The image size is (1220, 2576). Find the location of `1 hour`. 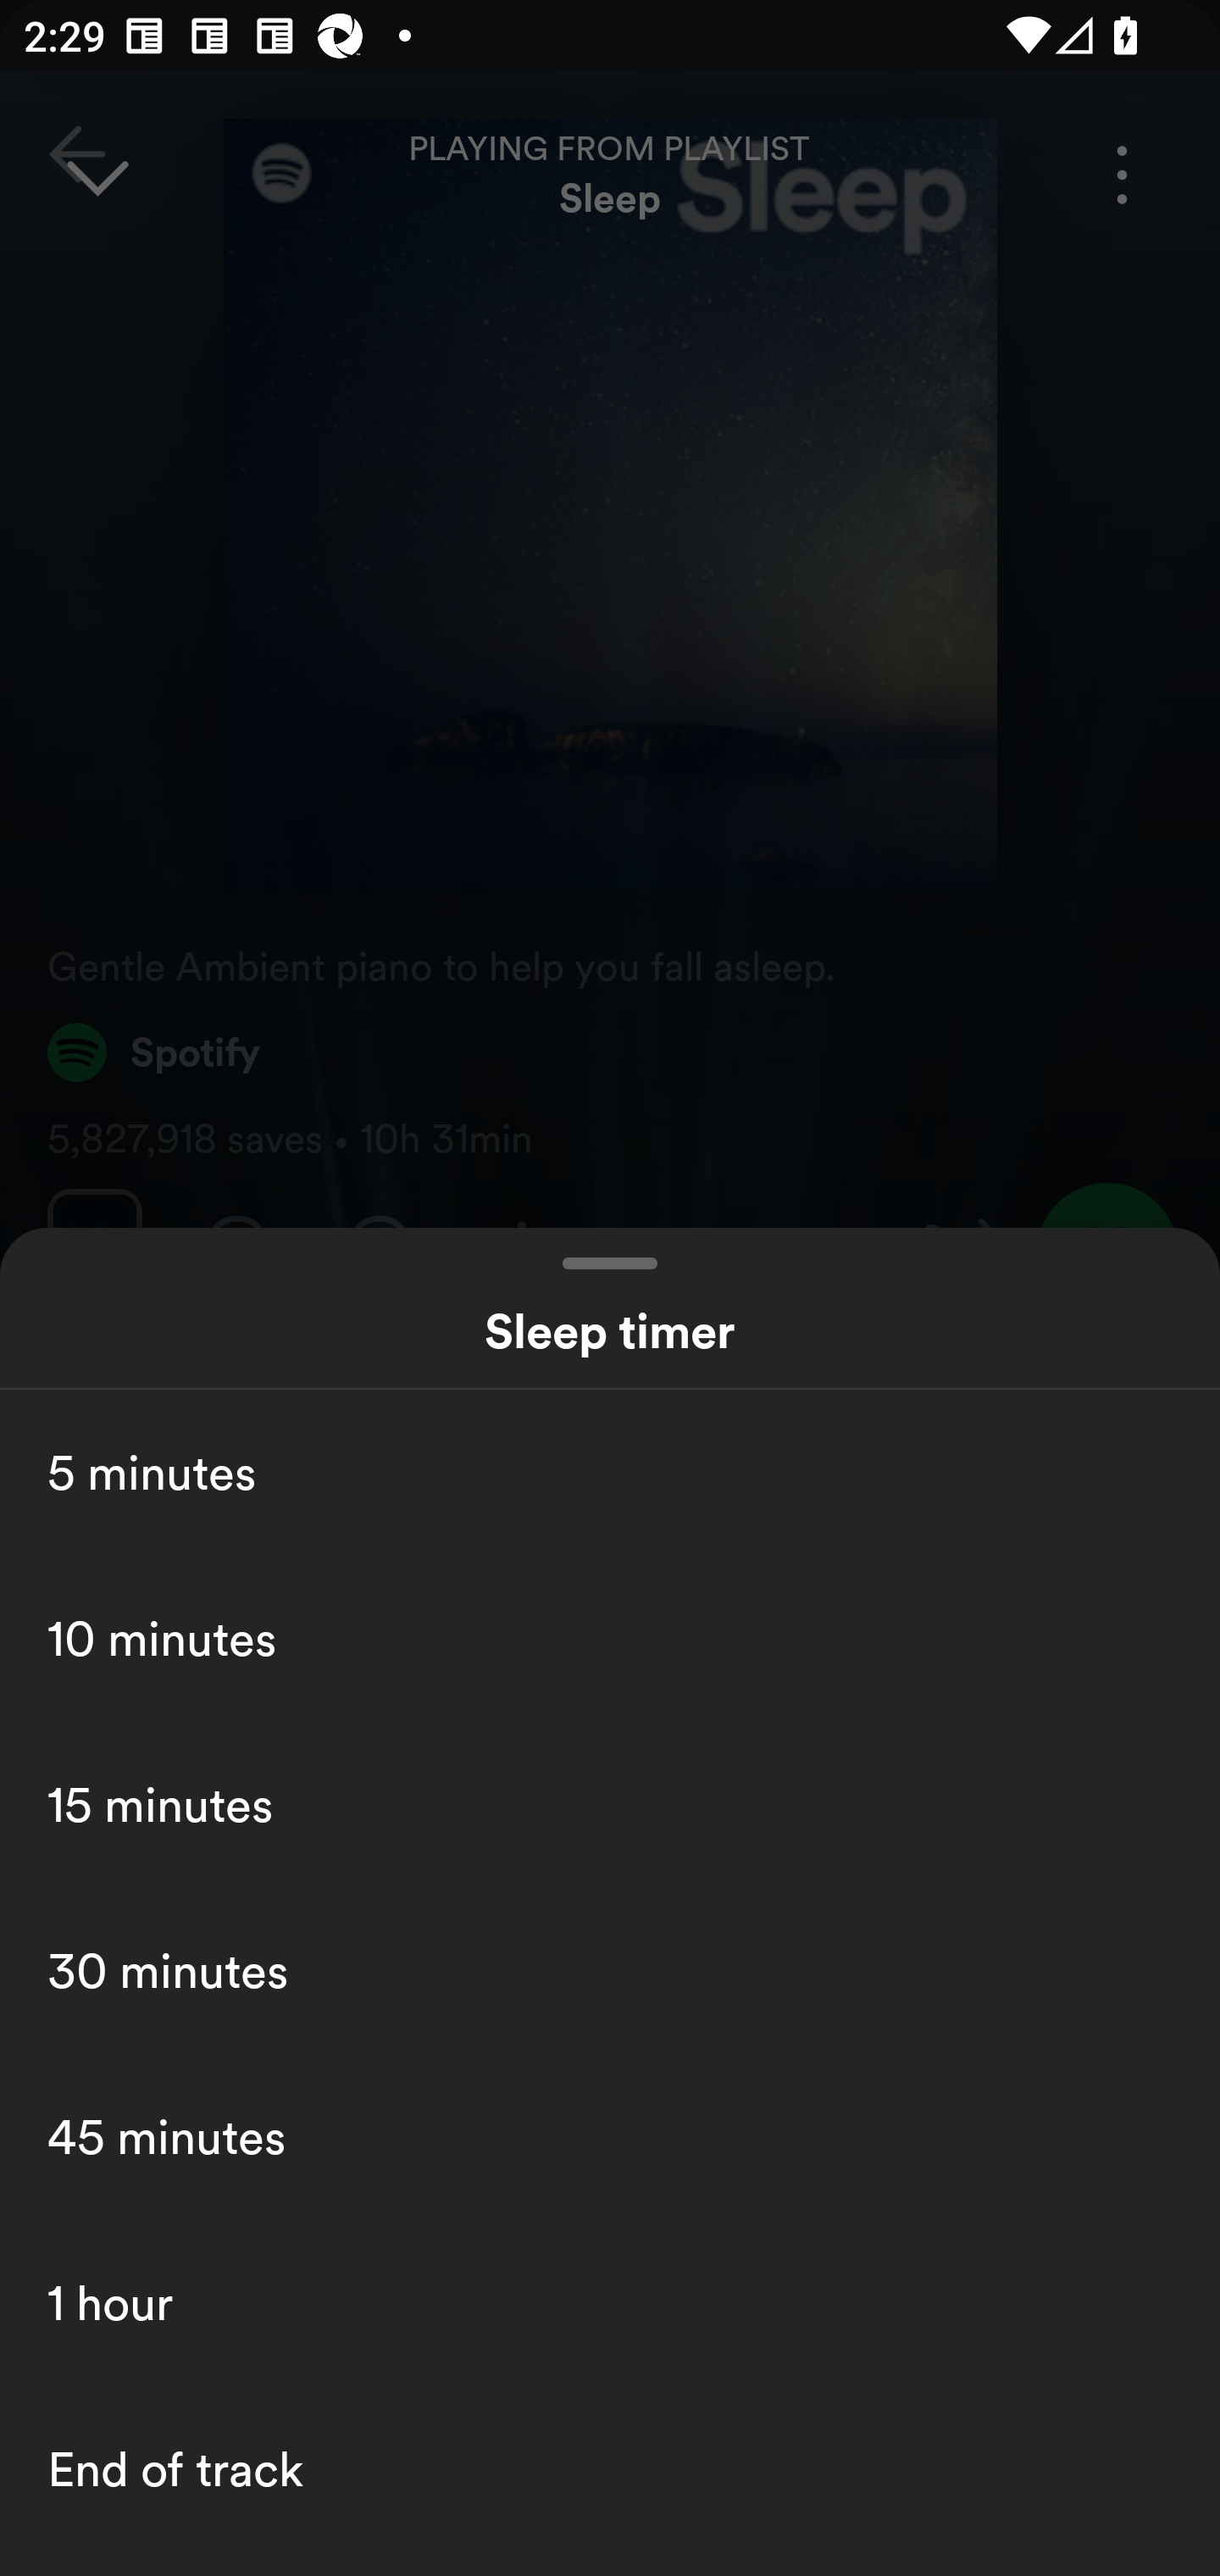

1 hour is located at coordinates (610, 2303).